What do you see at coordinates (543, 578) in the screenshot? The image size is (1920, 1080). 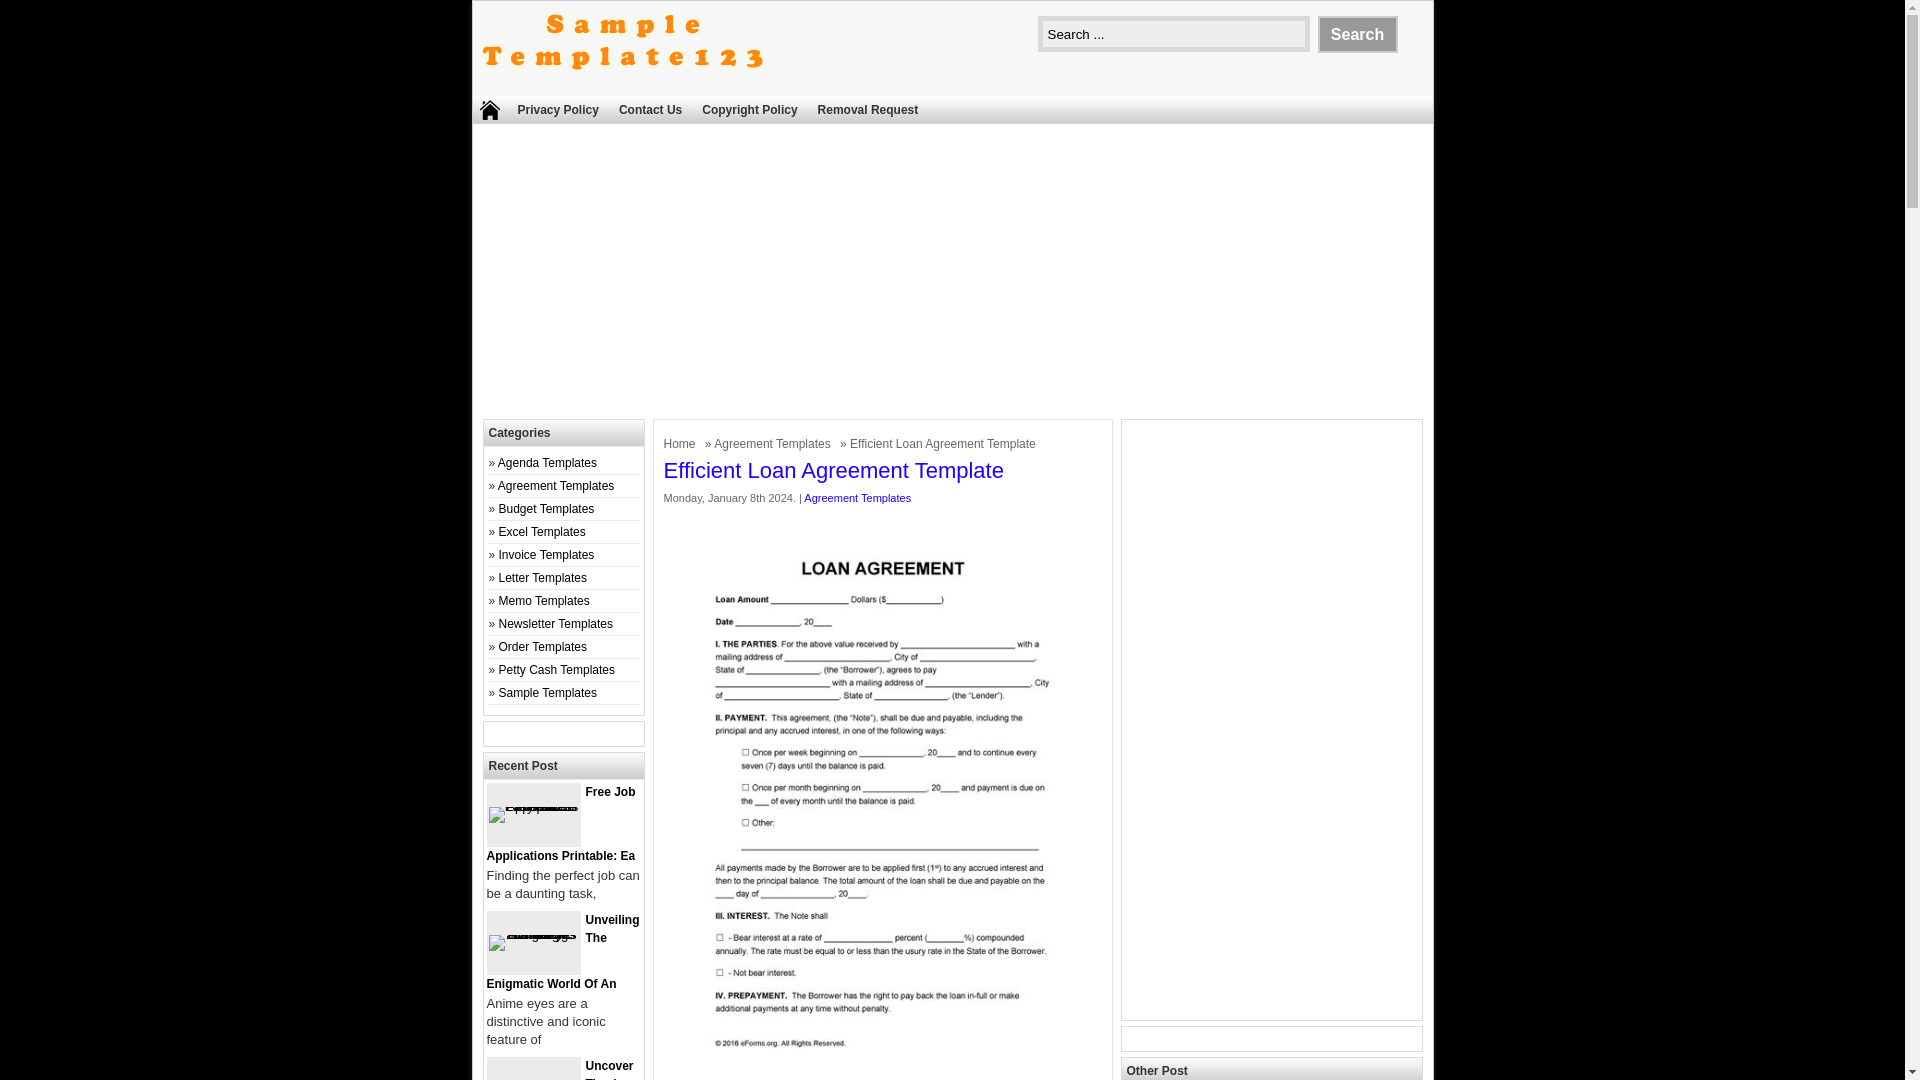 I see `Letter Templates` at bounding box center [543, 578].